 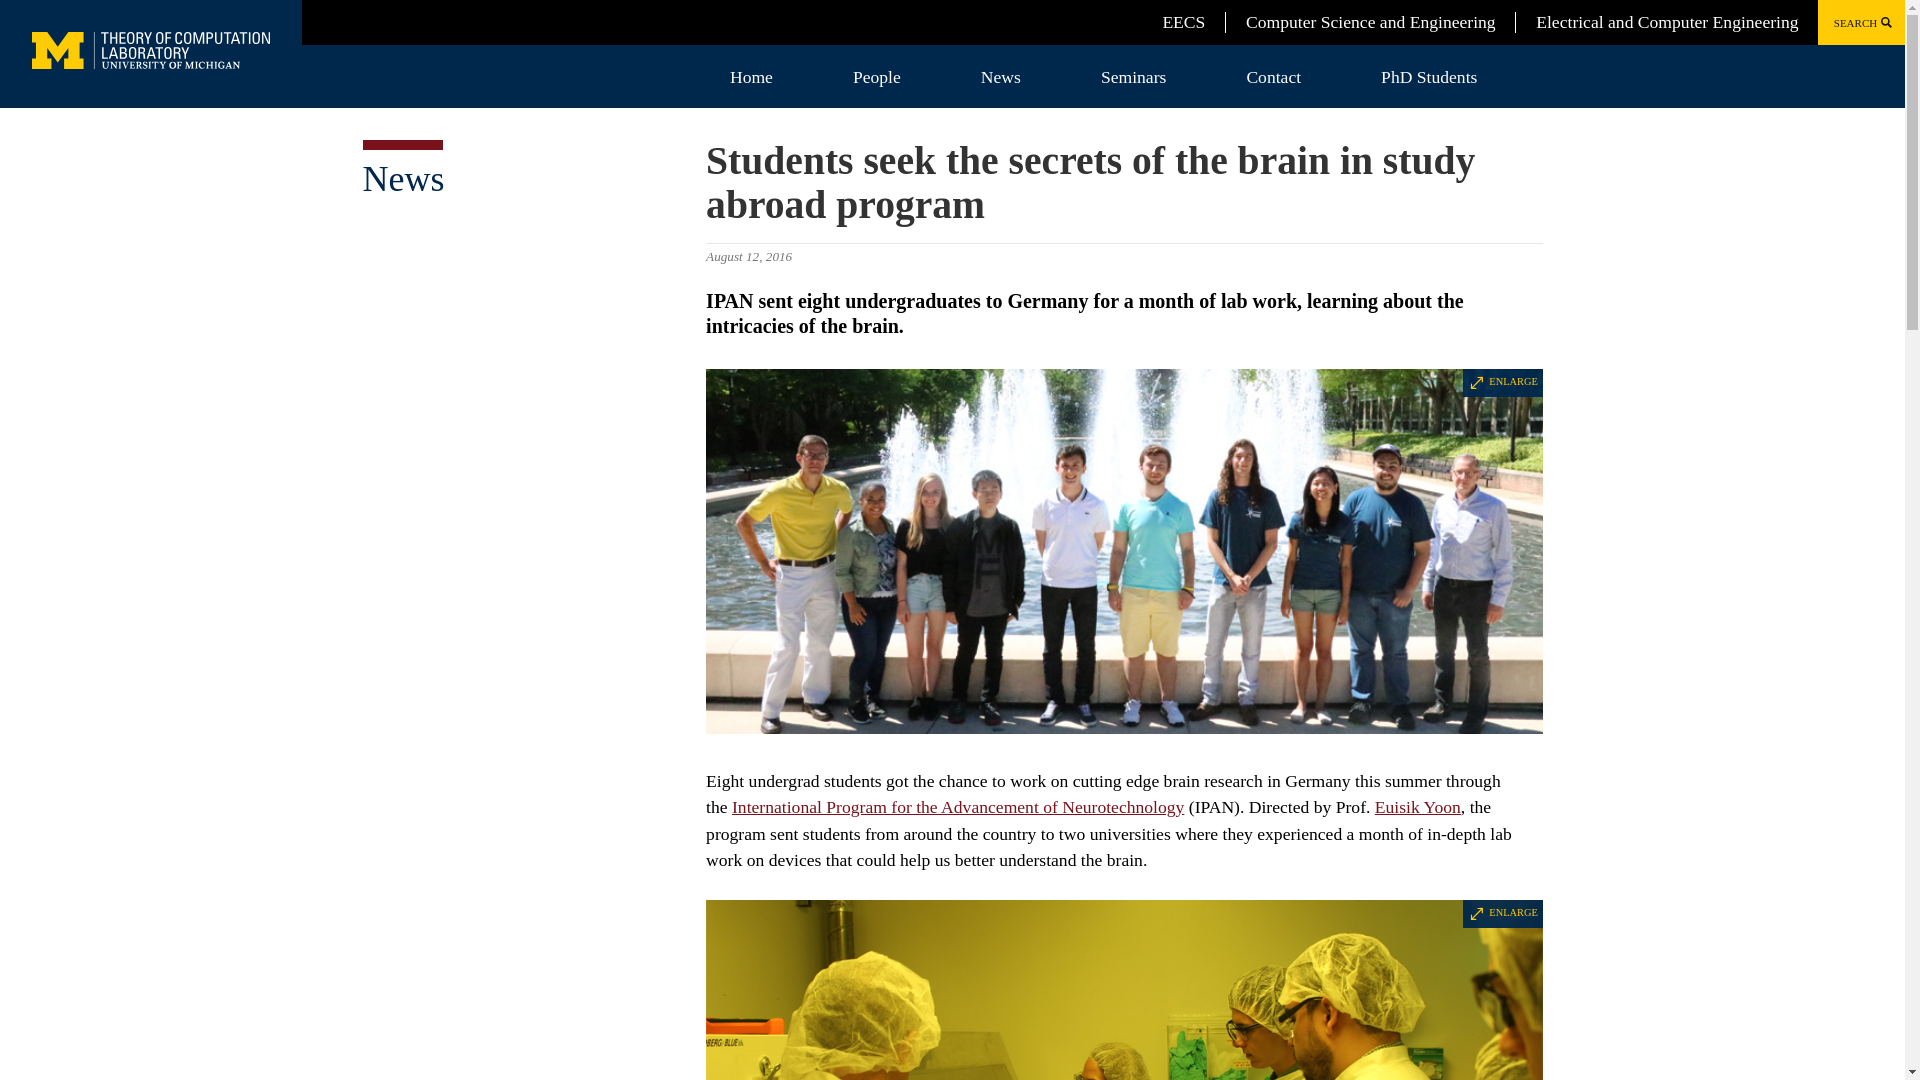 I want to click on PhD Students, so click(x=1429, y=76).